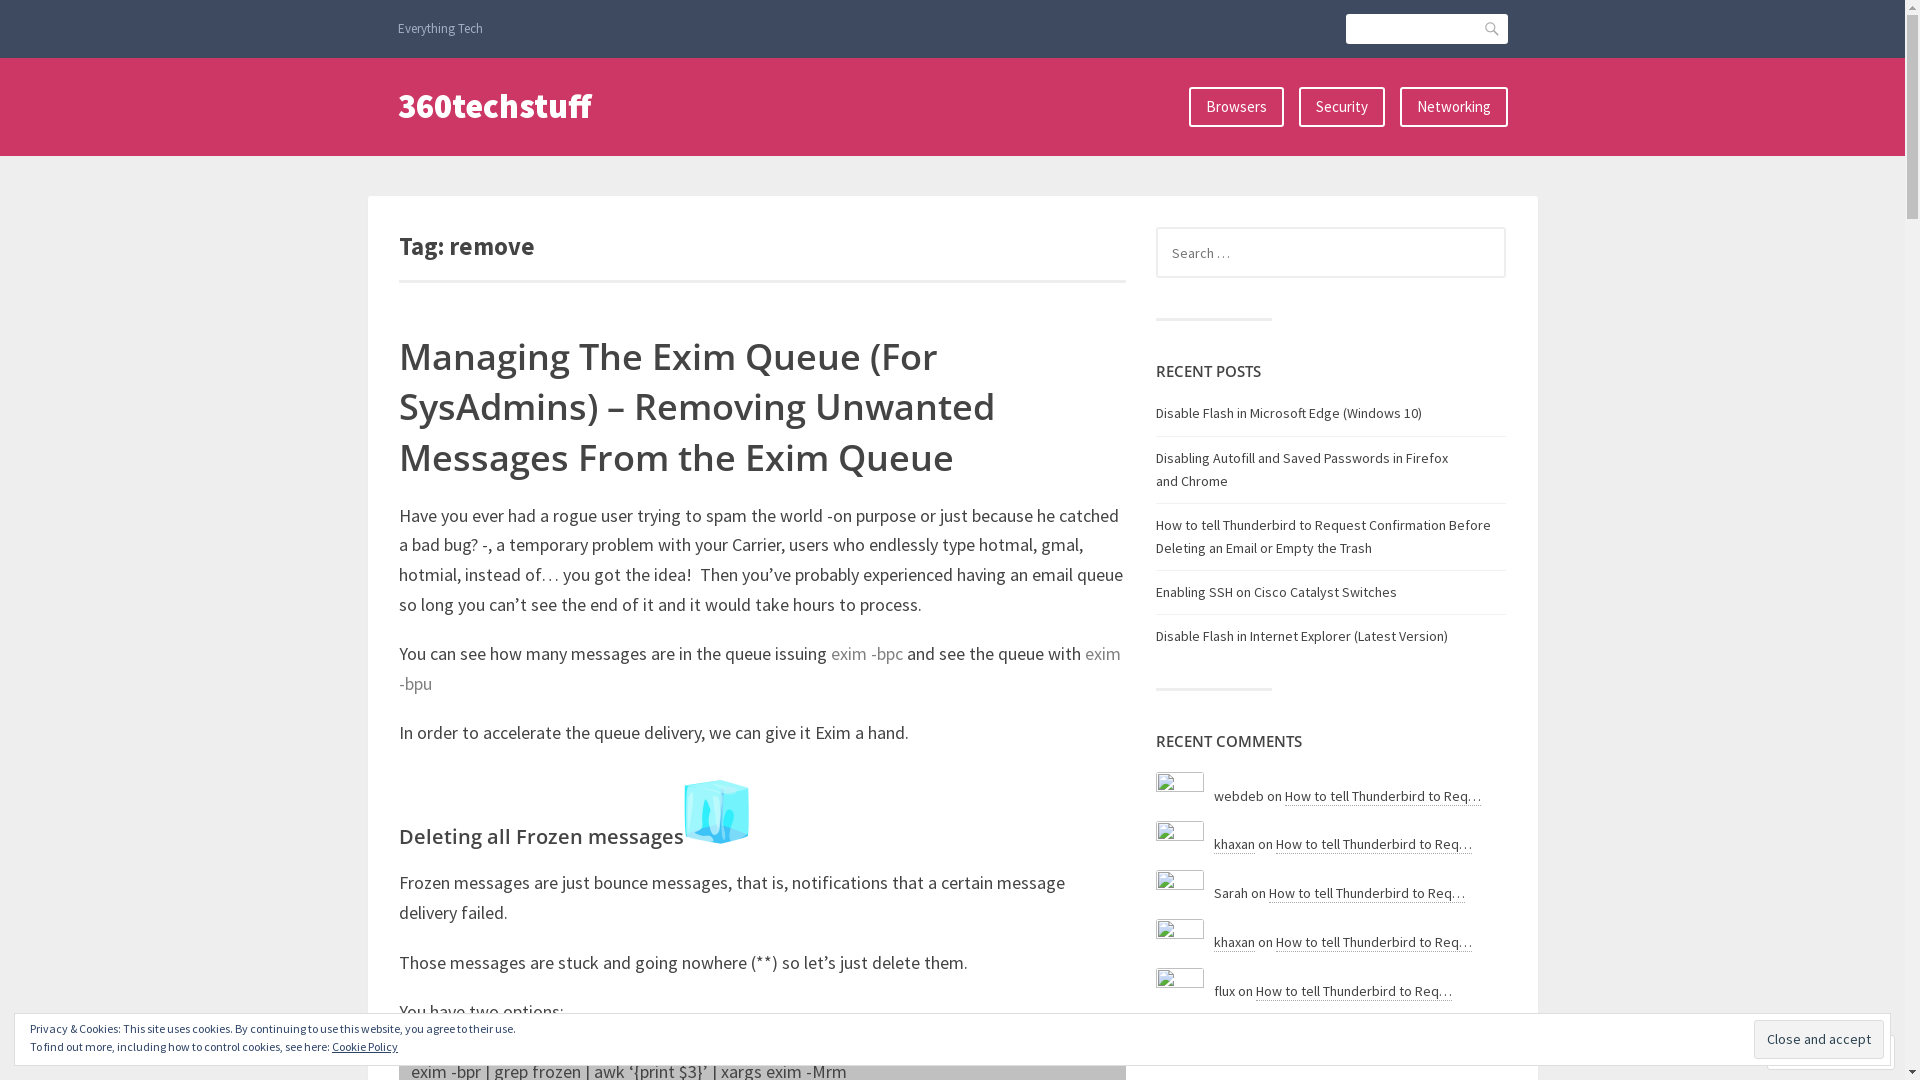 This screenshot has height=1080, width=1920. Describe the element at coordinates (1180, 846) in the screenshot. I see `khaxan` at that location.